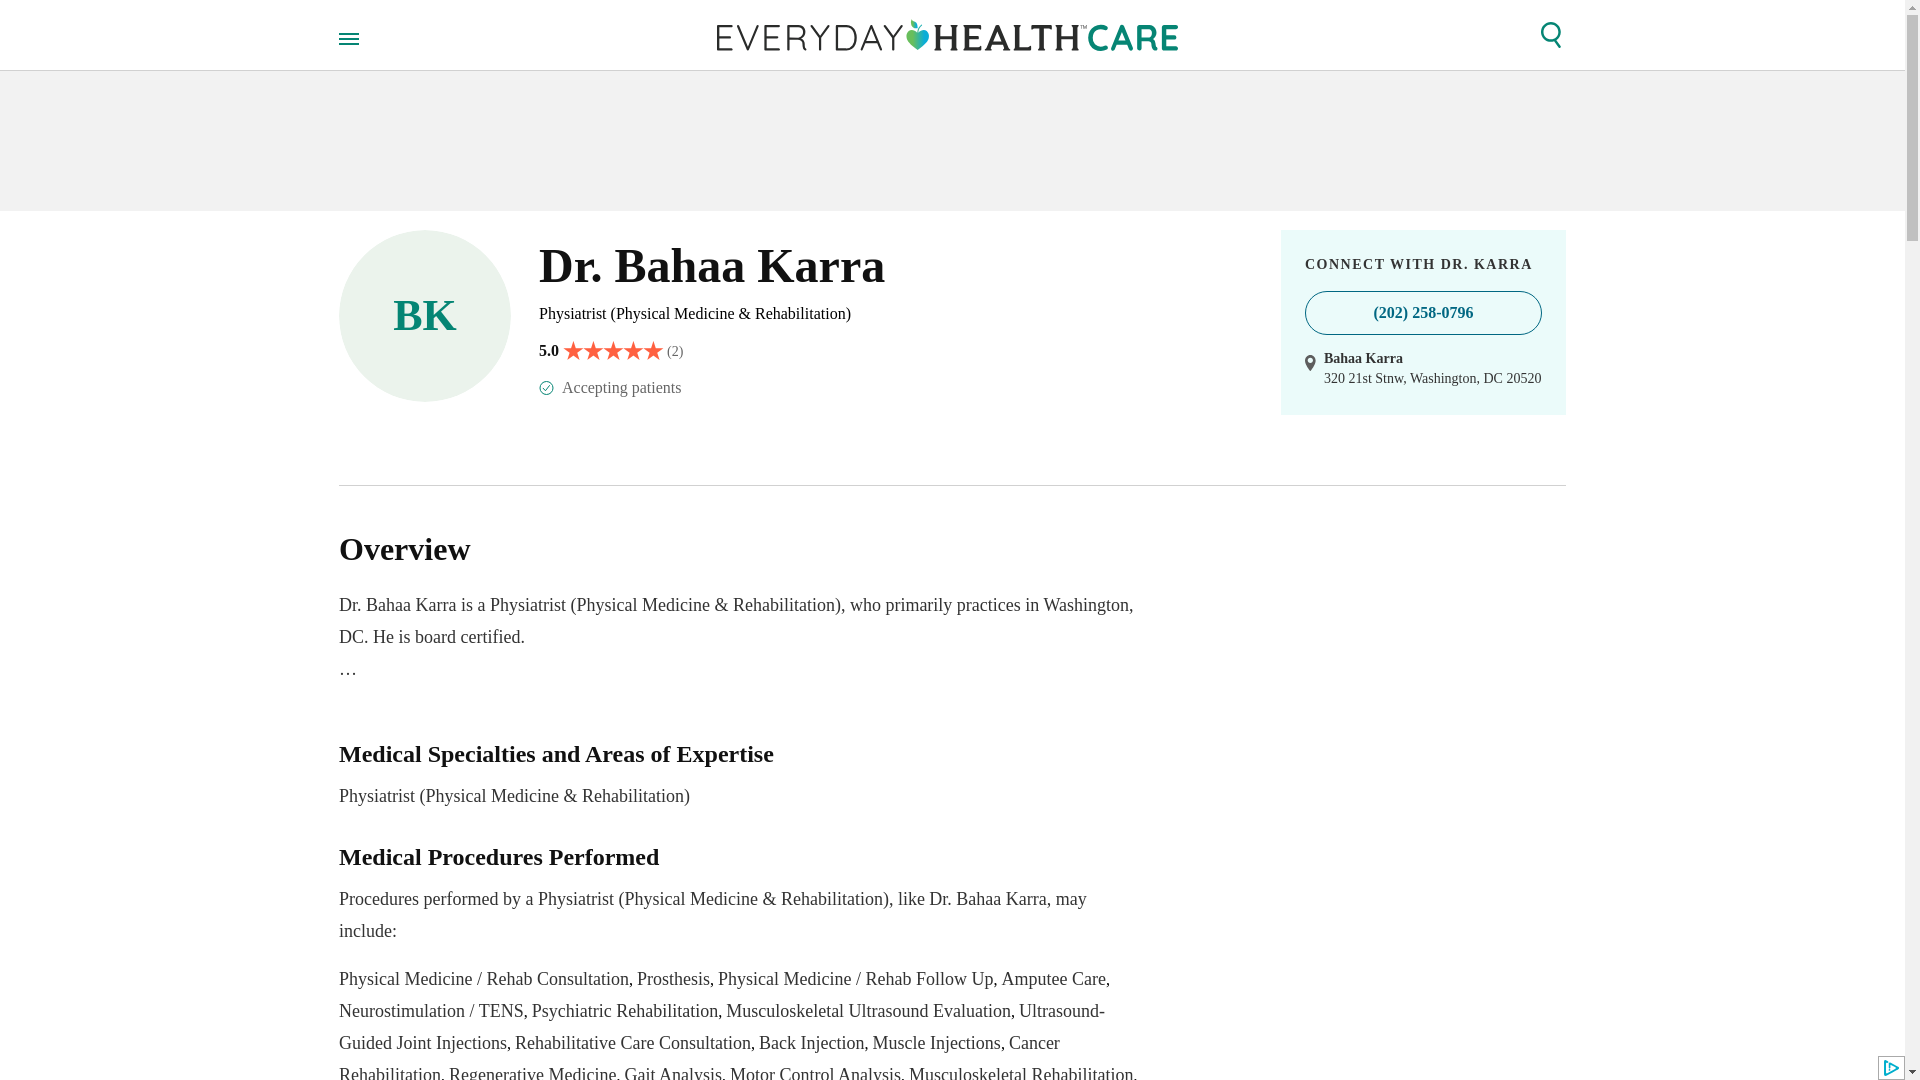  I want to click on Prosthesis, so click(674, 978).